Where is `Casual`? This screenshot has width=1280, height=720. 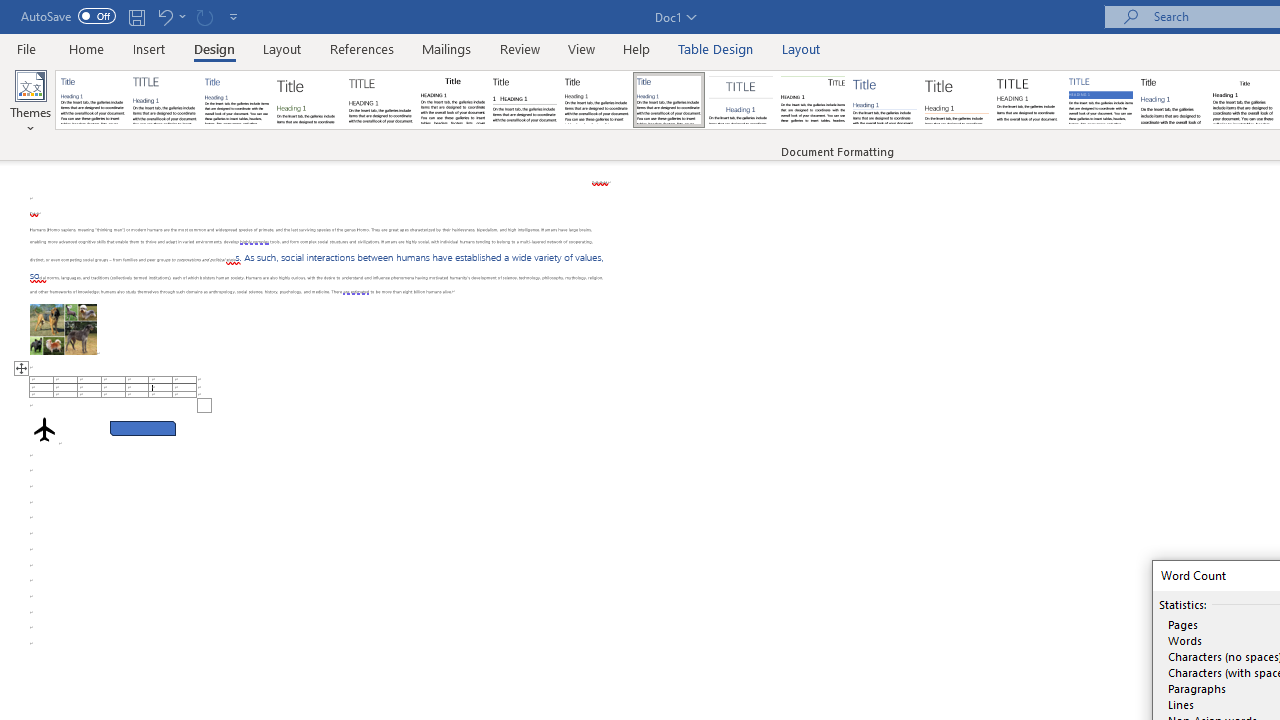 Casual is located at coordinates (669, 100).